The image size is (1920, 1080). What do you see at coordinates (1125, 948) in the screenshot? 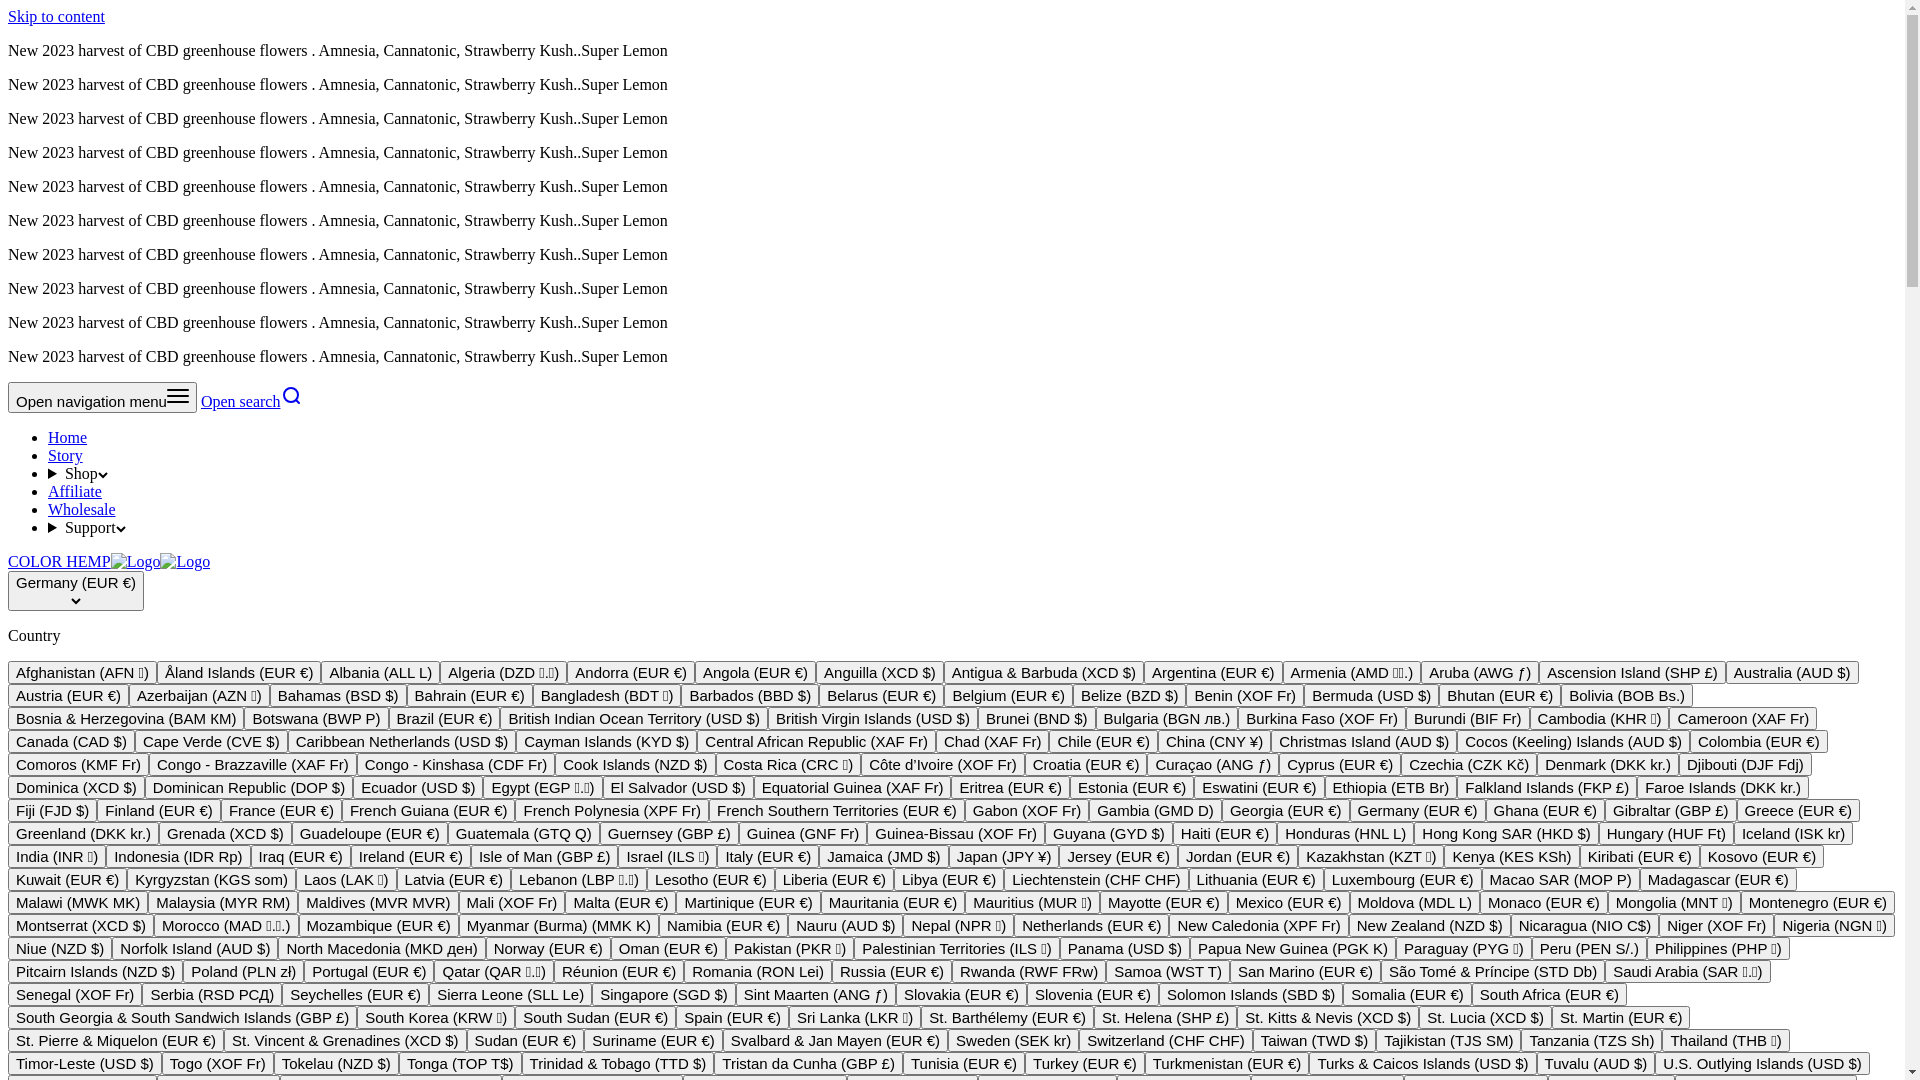
I see `Panama (USD $)` at bounding box center [1125, 948].